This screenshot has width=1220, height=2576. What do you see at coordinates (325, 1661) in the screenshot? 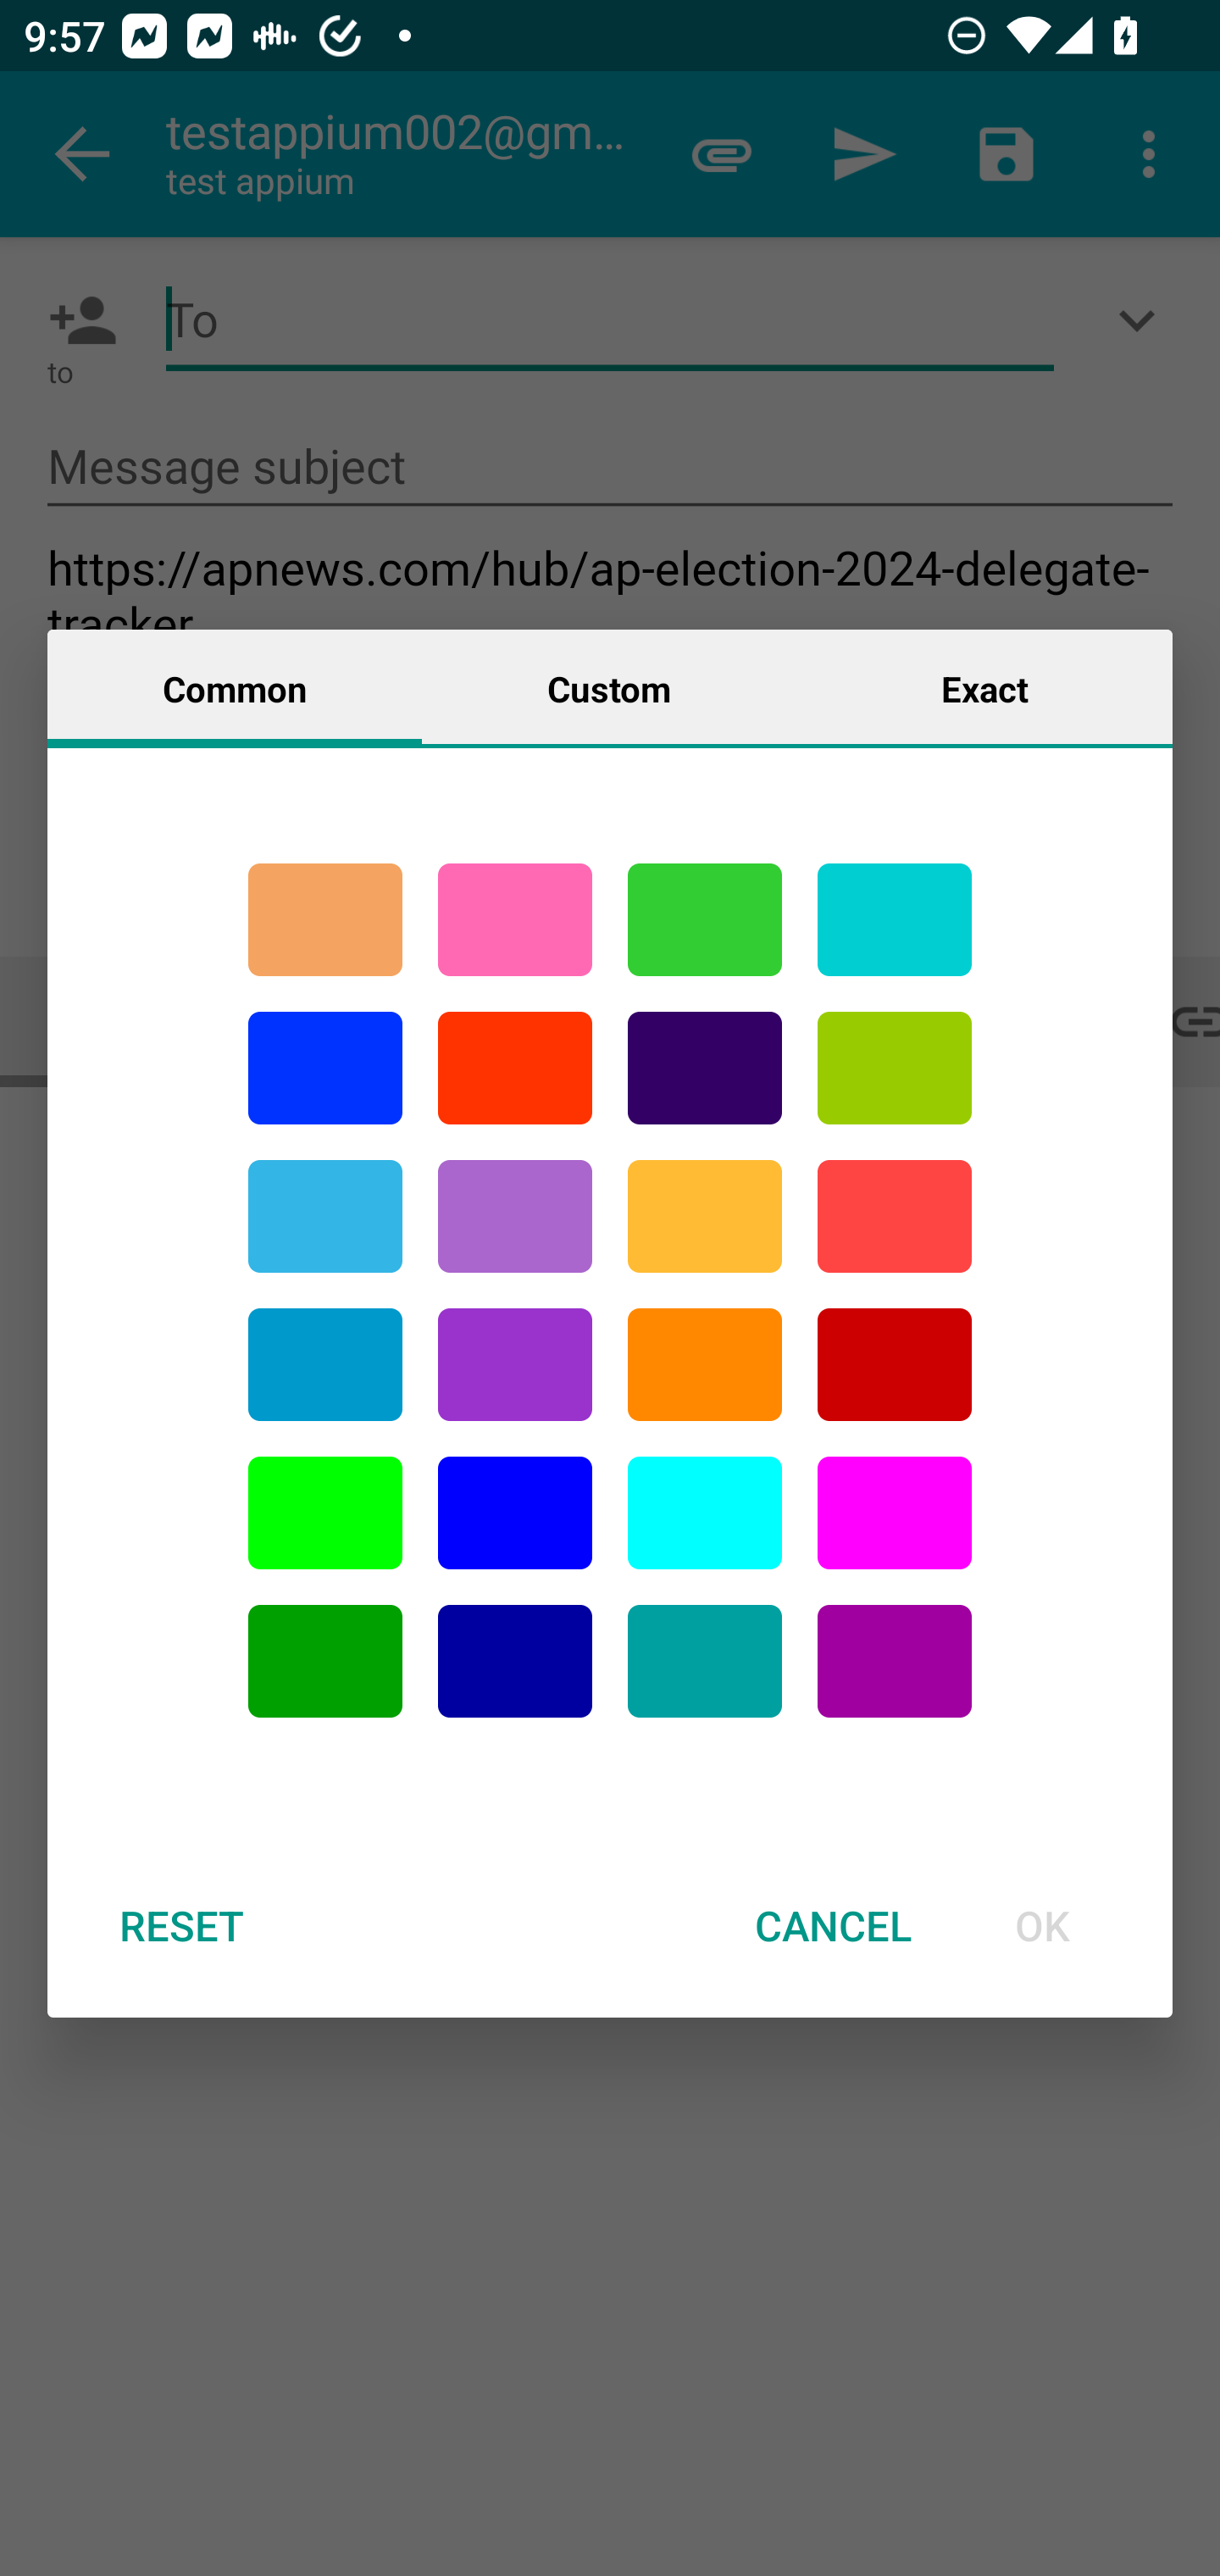
I see `Dark green` at bounding box center [325, 1661].